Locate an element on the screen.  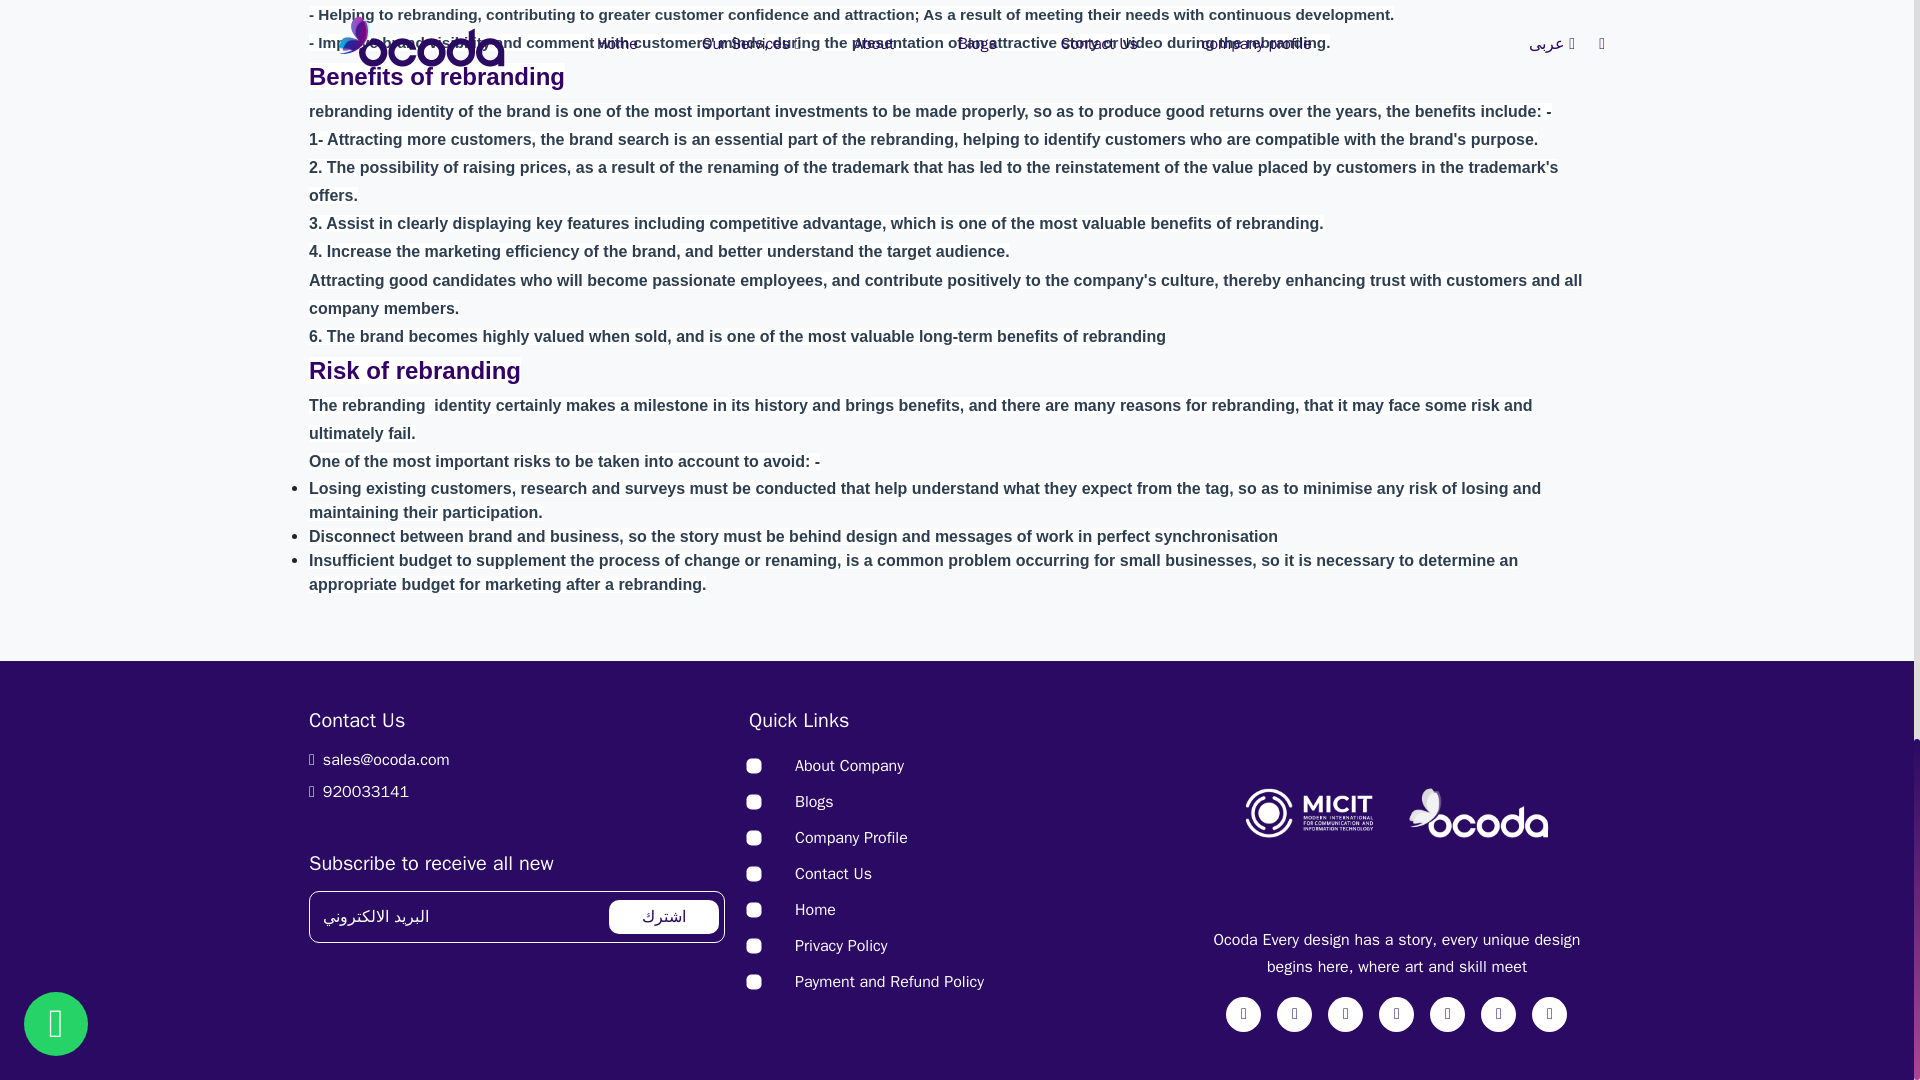
Home is located at coordinates (814, 910).